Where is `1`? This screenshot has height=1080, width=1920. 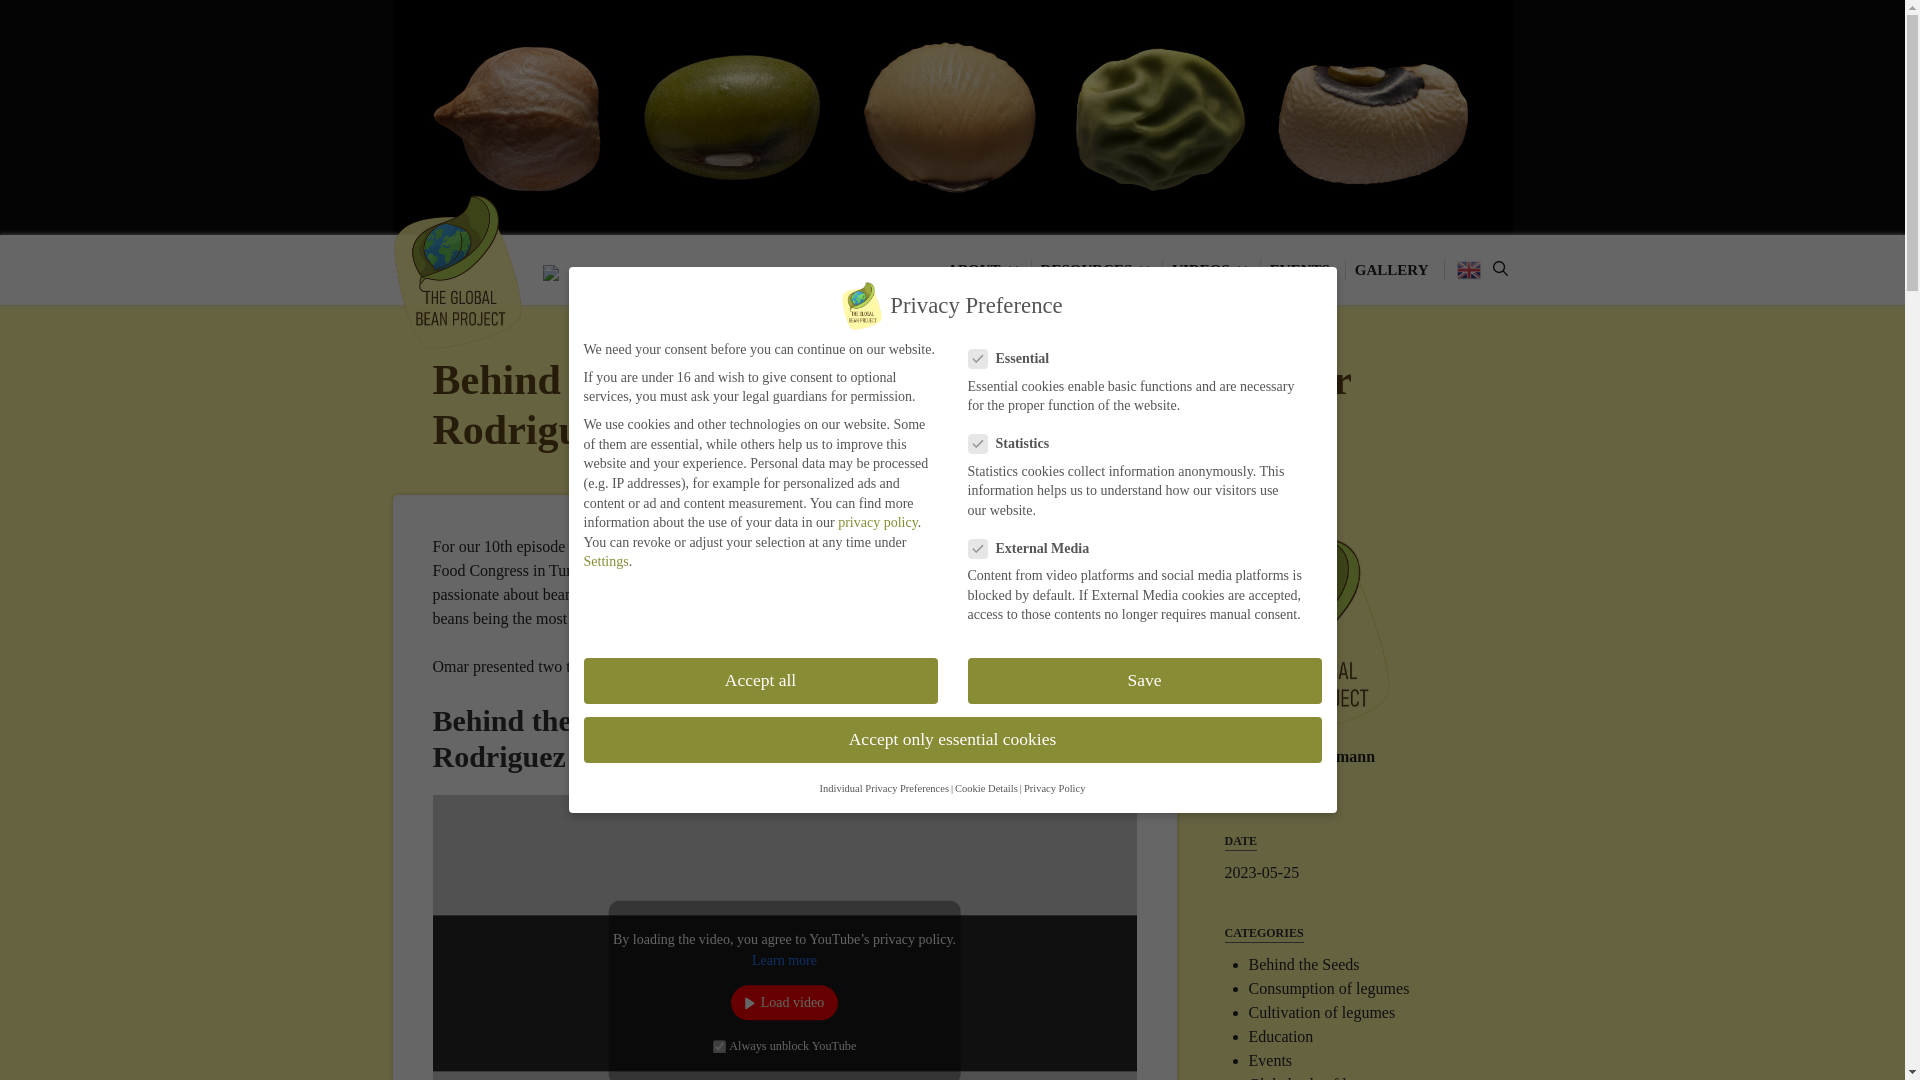
1 is located at coordinates (718, 1046).